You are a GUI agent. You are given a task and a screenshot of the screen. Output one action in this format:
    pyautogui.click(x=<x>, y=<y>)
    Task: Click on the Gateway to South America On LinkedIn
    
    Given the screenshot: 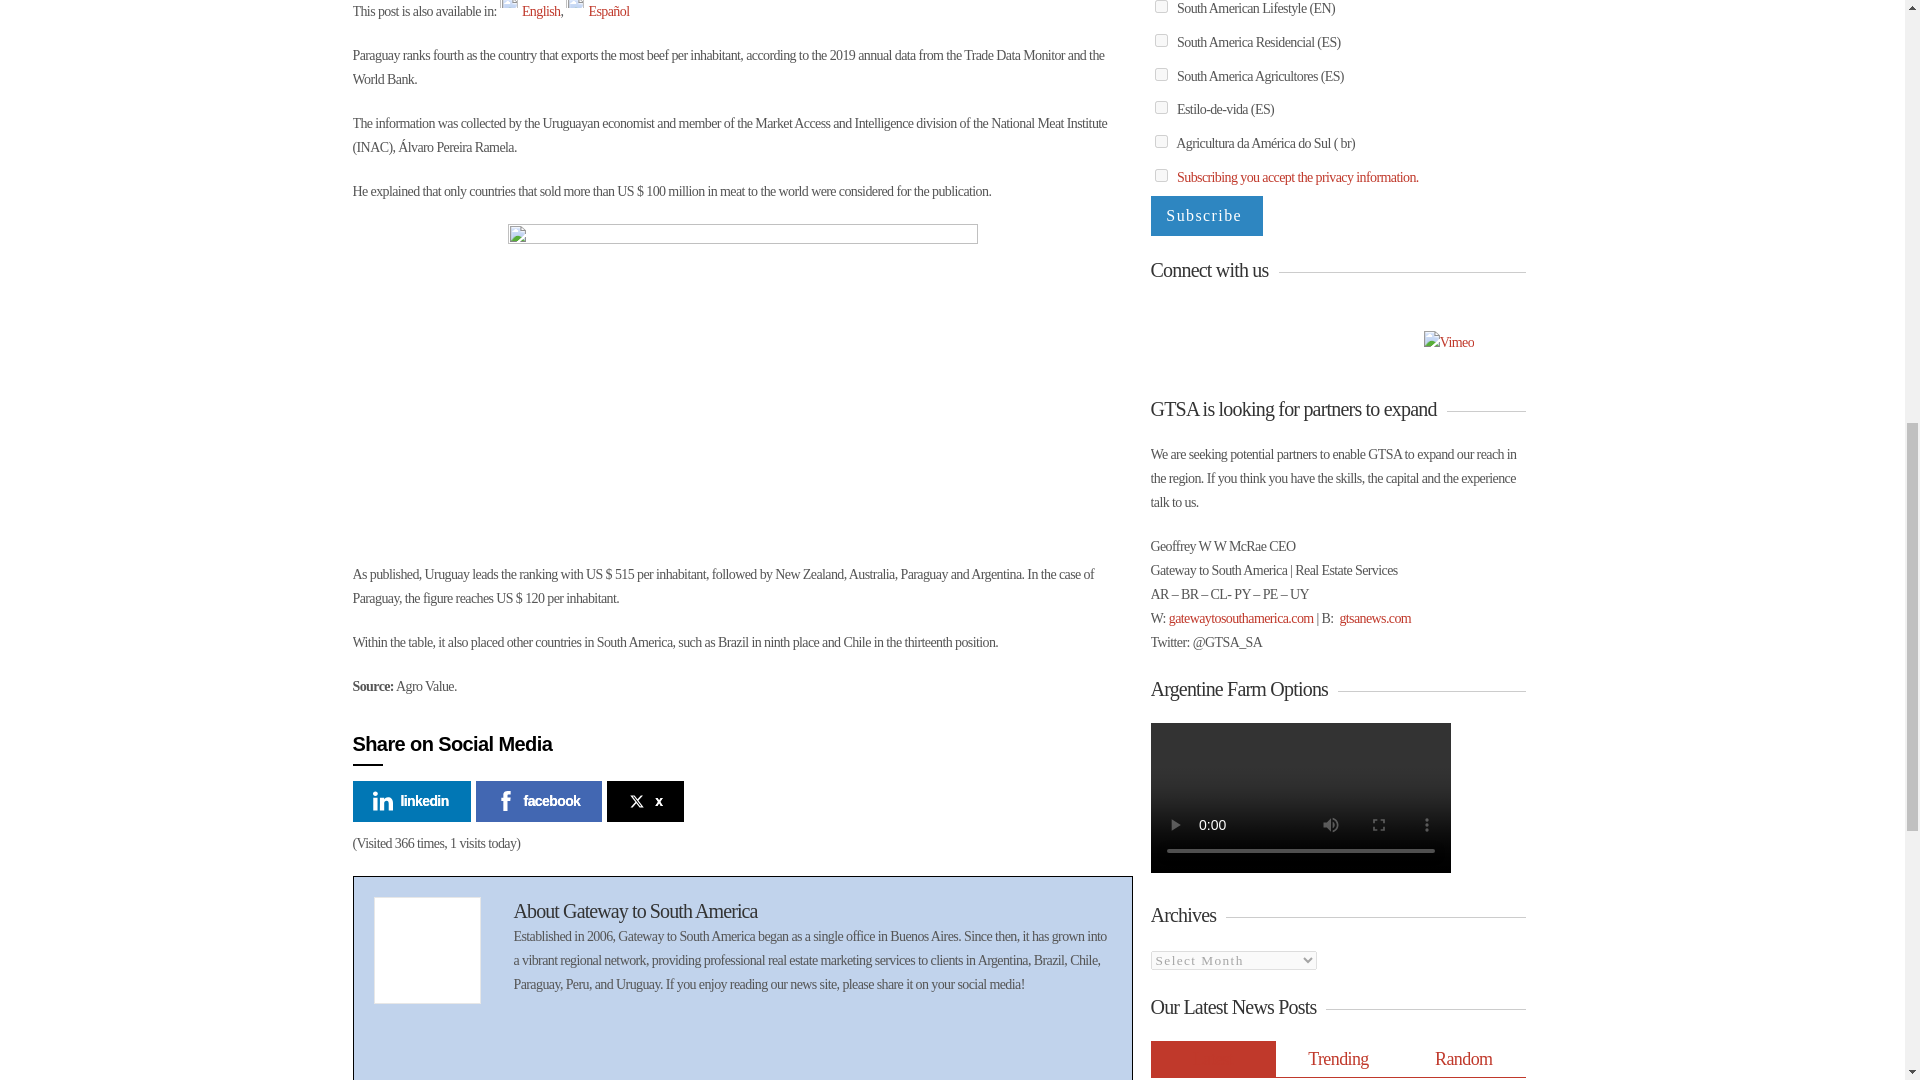 What is the action you would take?
    pyautogui.click(x=698, y=1042)
    